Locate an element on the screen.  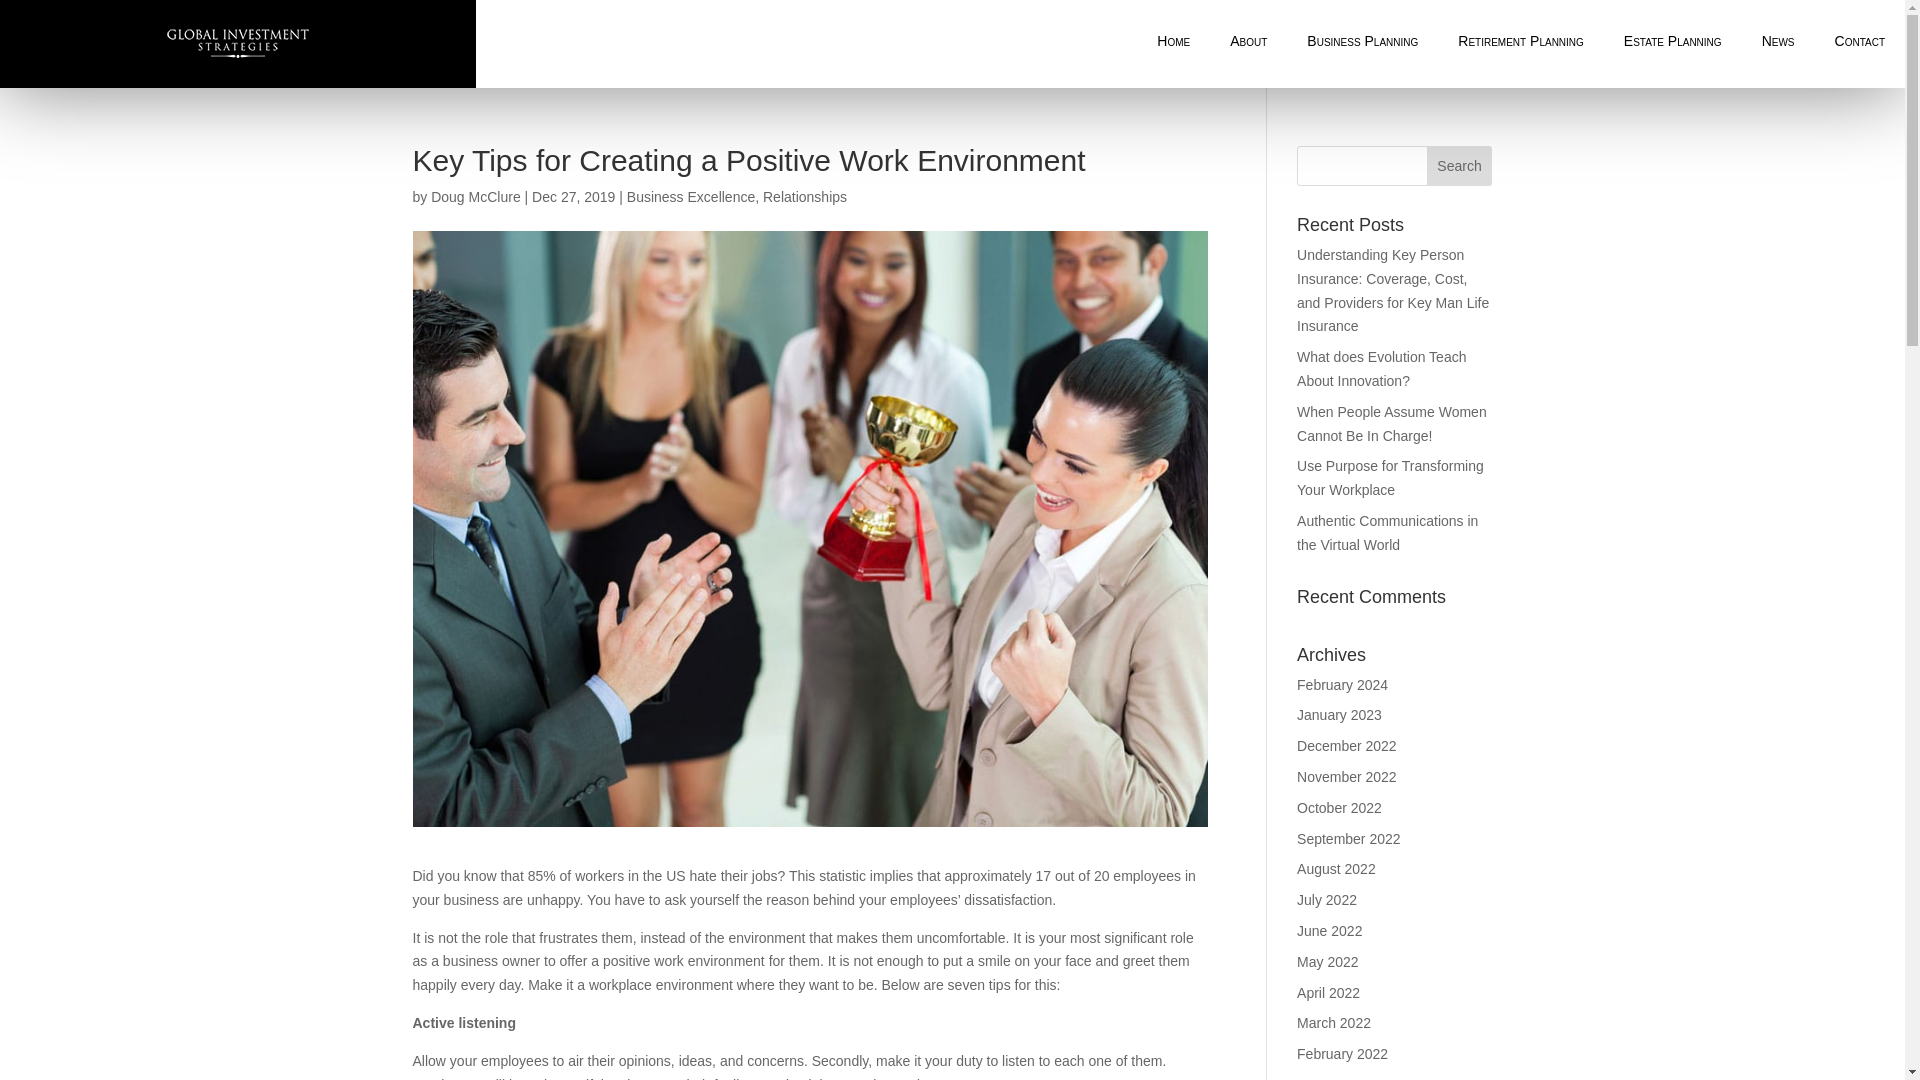
Maximizing Your Wealth: The Key to Financial Management is located at coordinates (1172, 42).